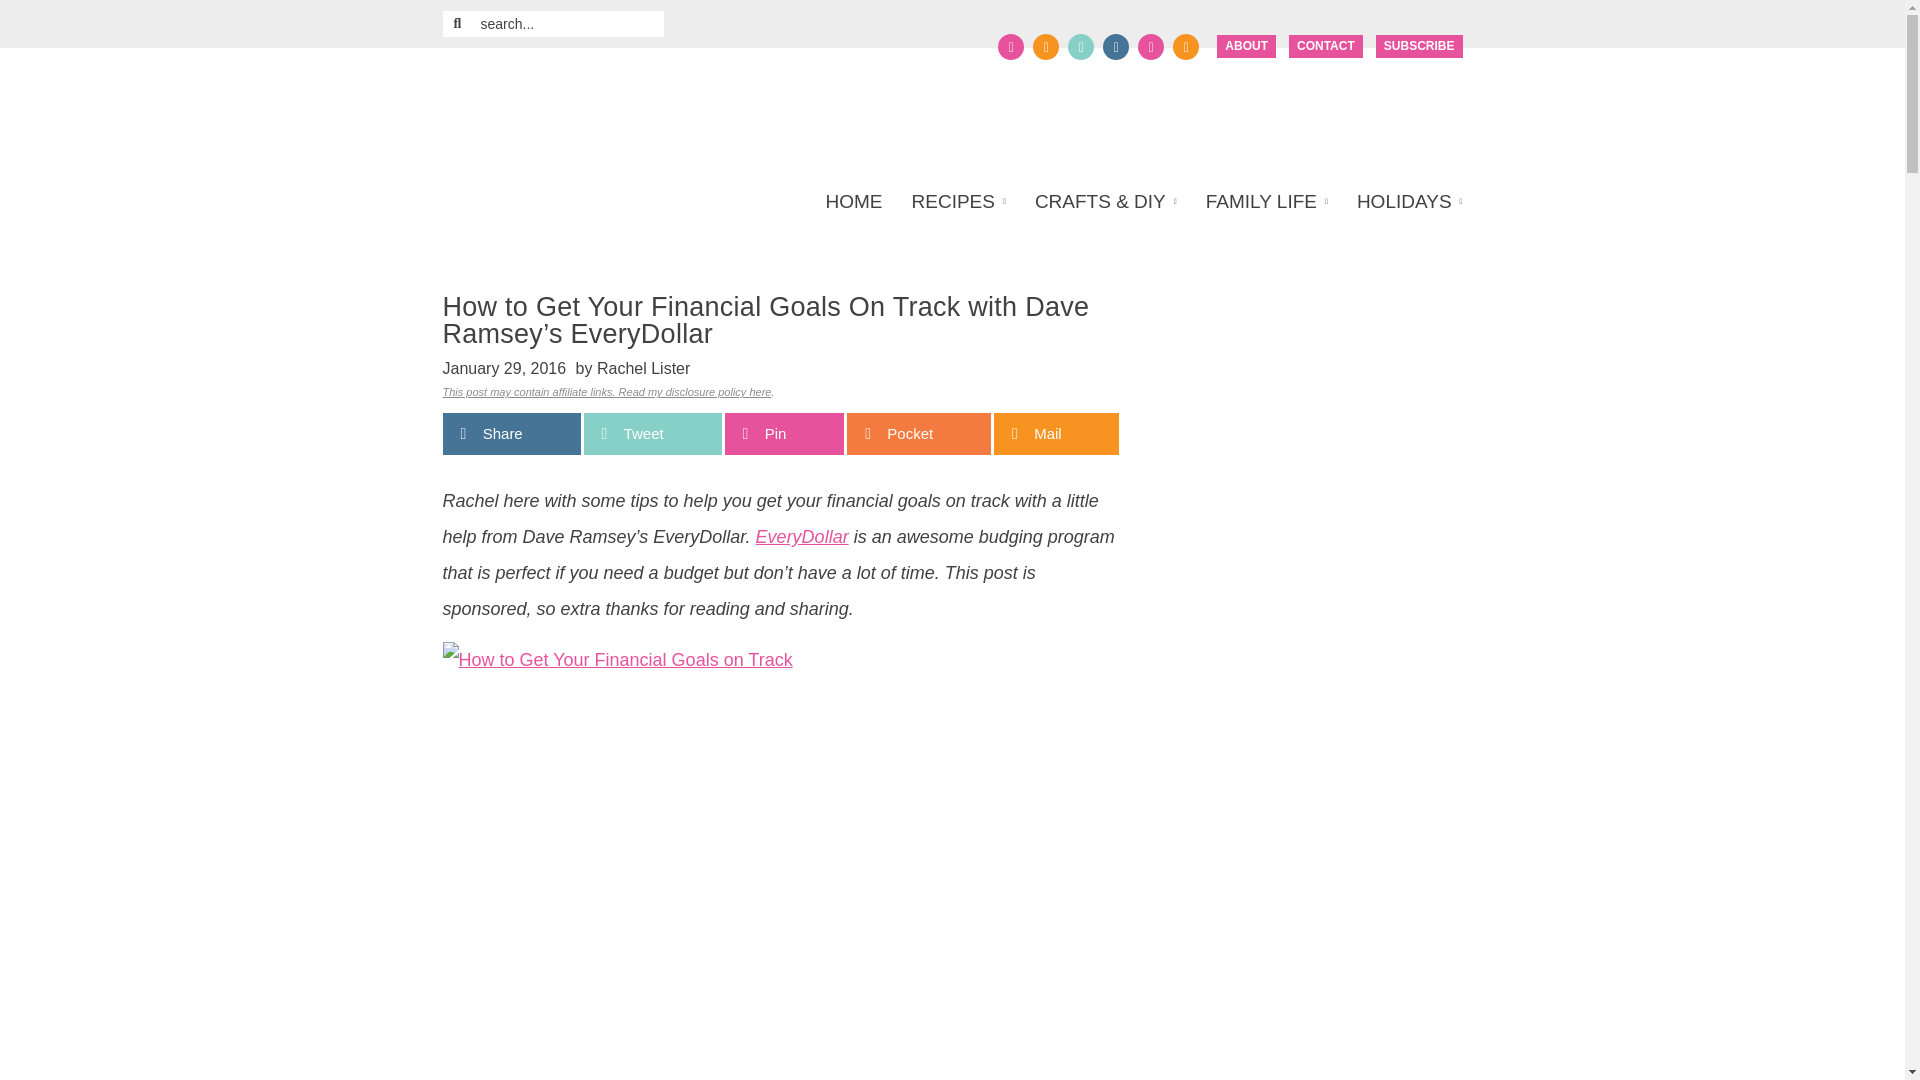 The height and width of the screenshot is (1080, 1920). I want to click on SUBSCRIBE, so click(1420, 46).